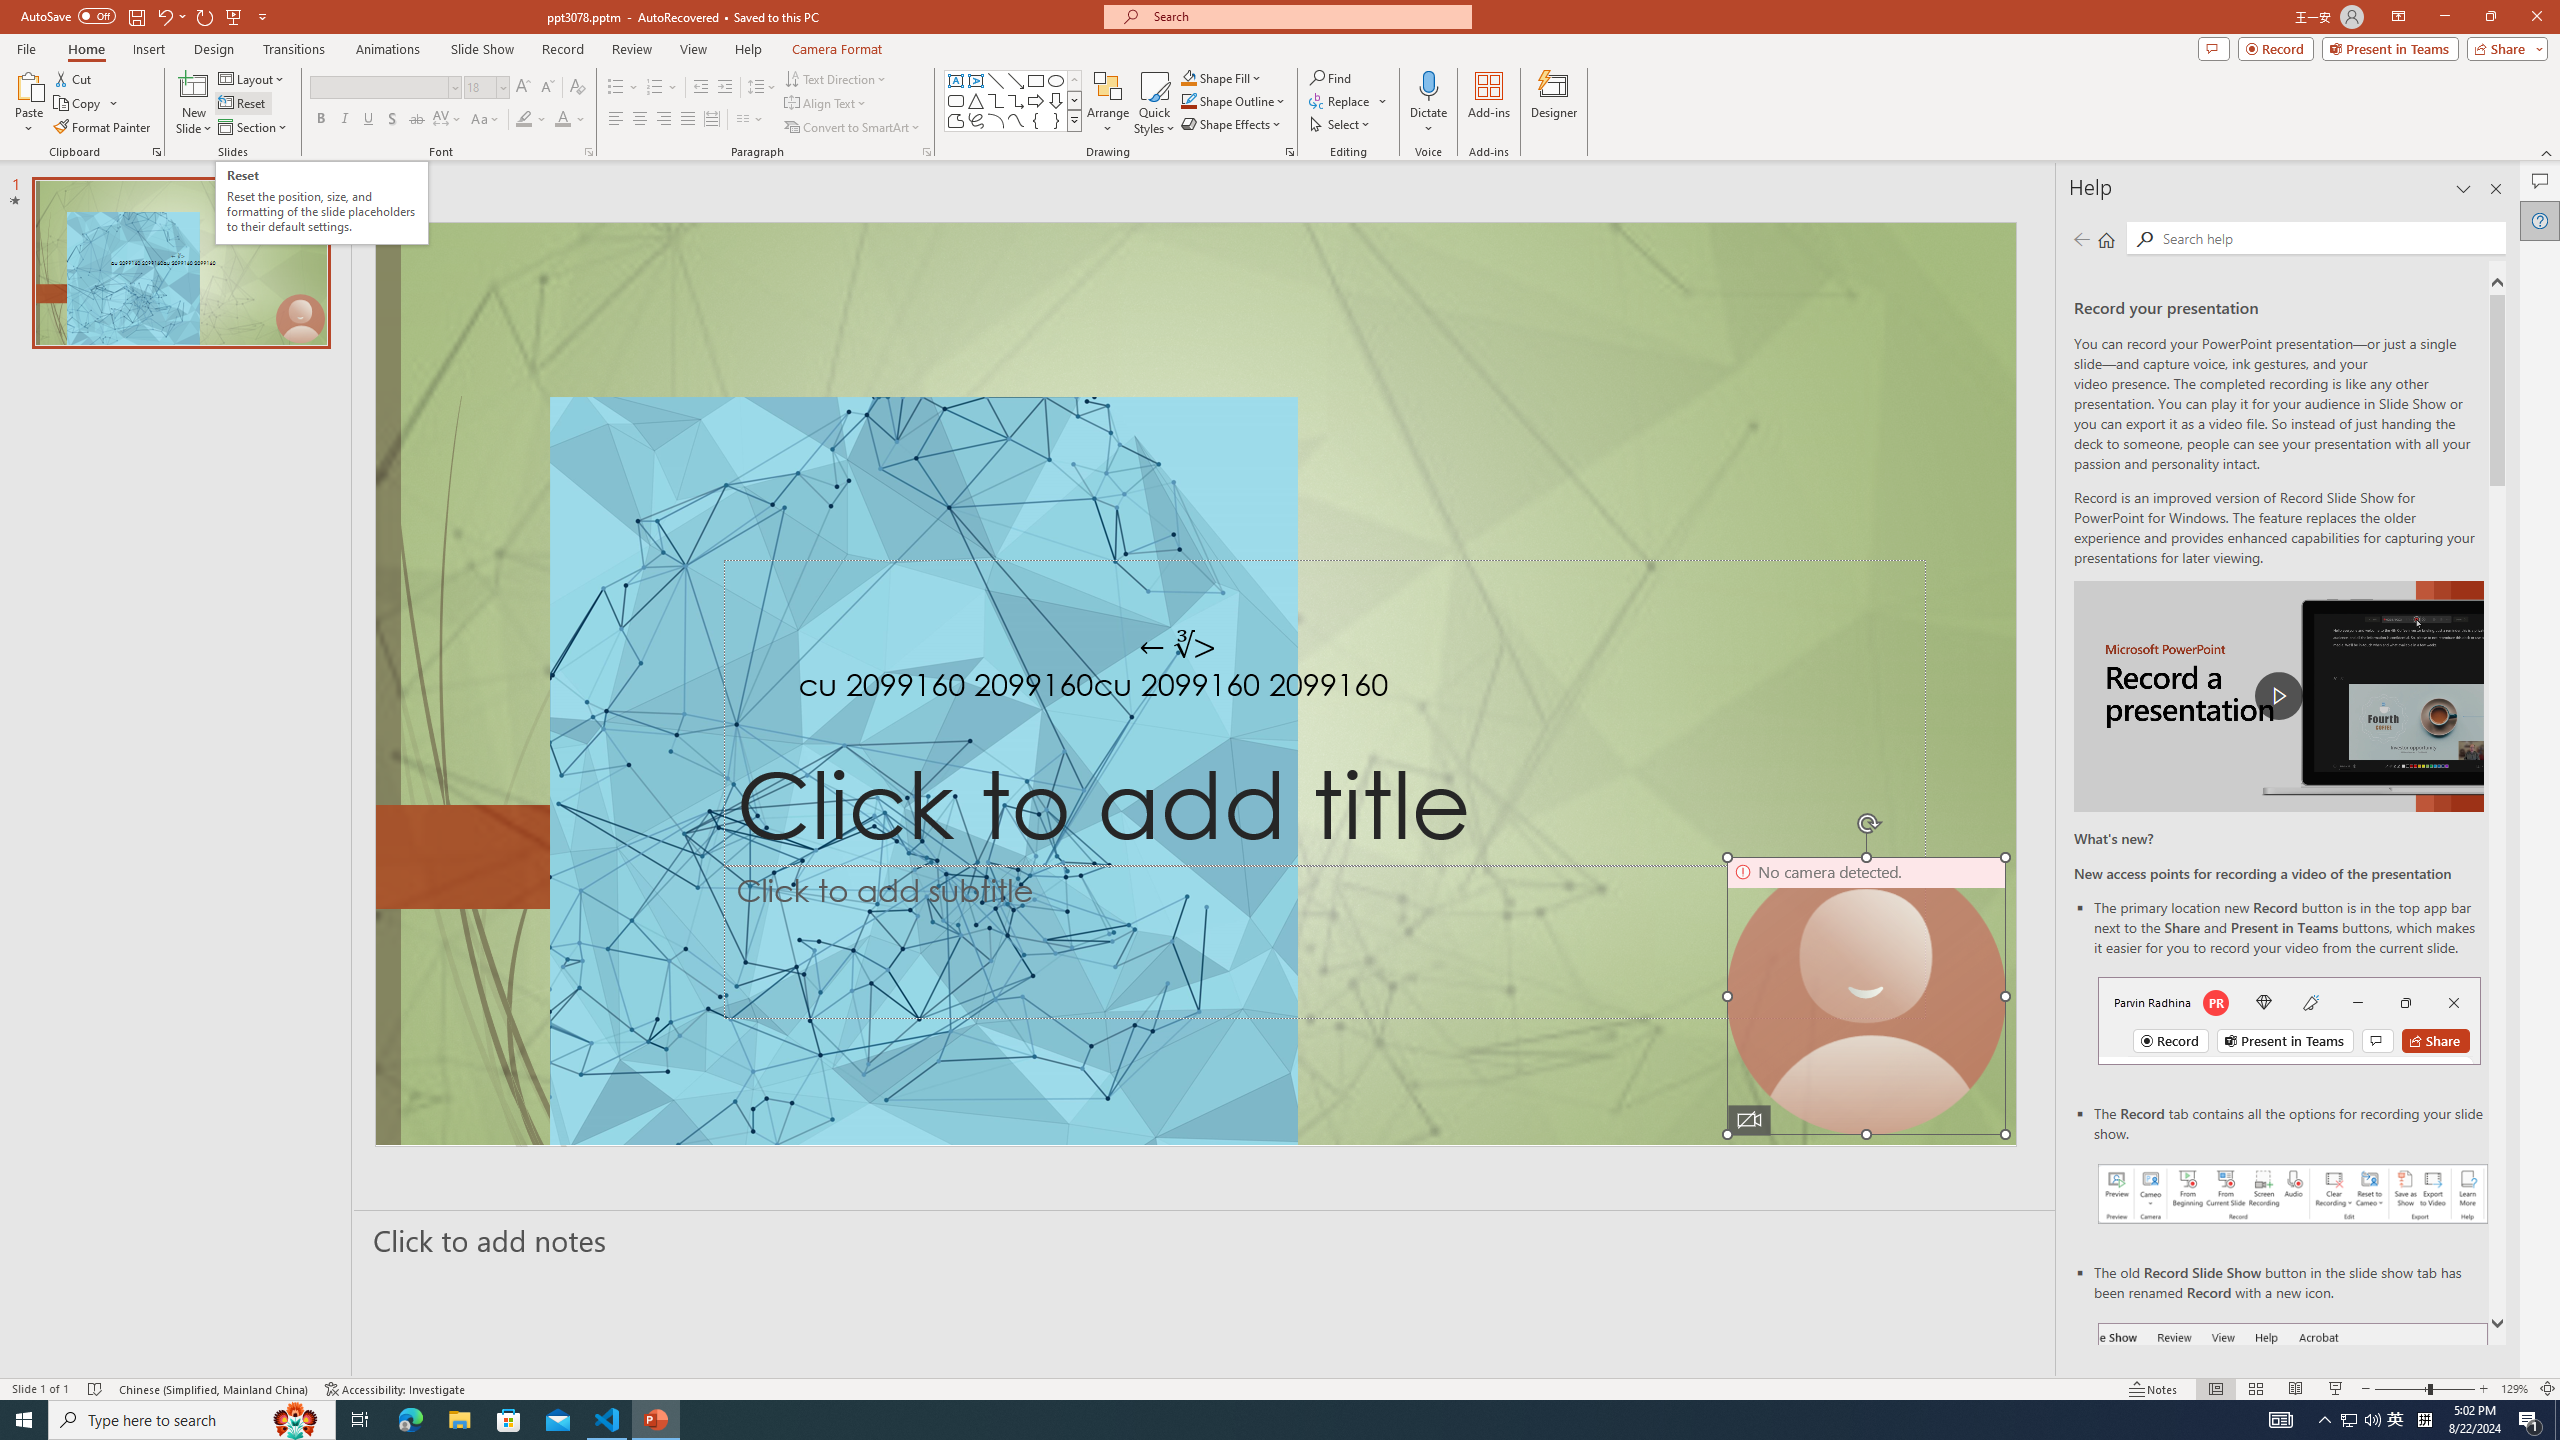 The width and height of the screenshot is (2560, 1440). Describe the element at coordinates (1306, 16) in the screenshot. I see `Microsoft search` at that location.